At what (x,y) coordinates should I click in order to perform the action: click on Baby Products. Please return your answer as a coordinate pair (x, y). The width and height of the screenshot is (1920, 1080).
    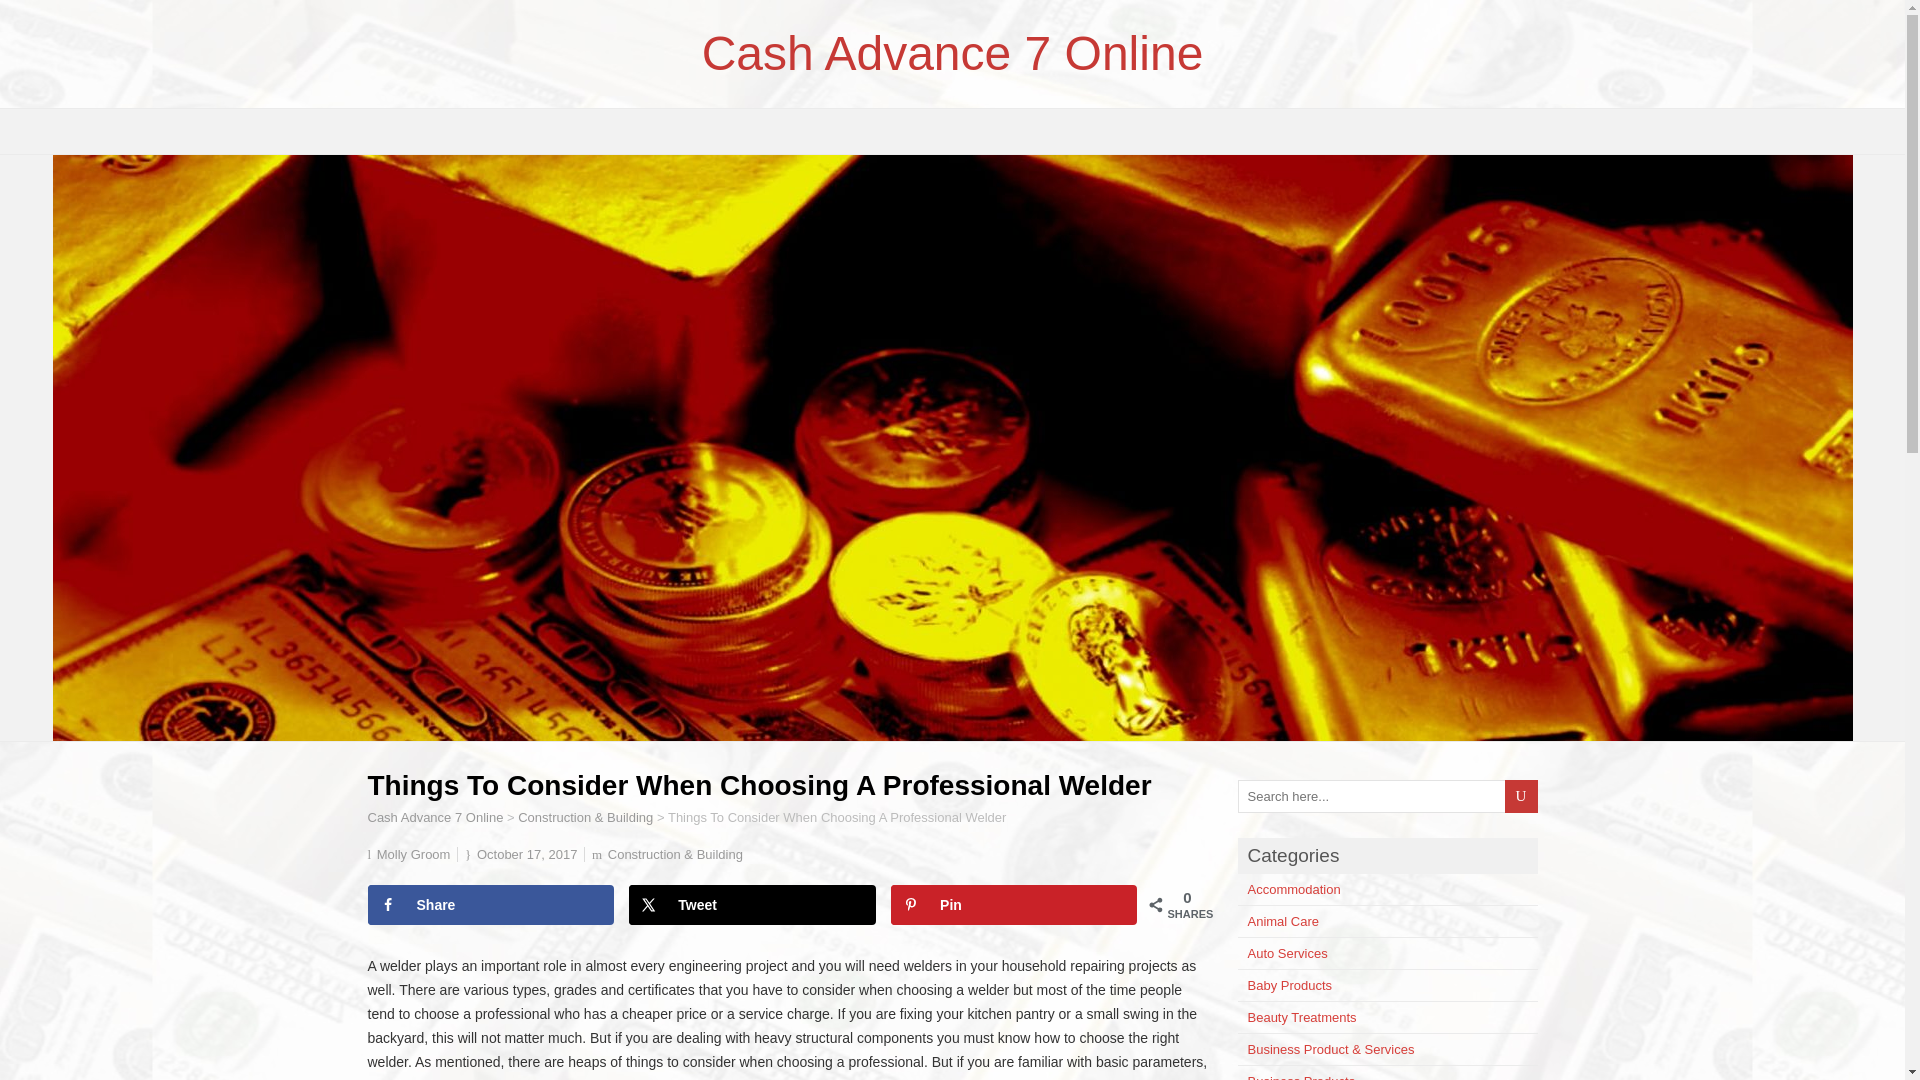
    Looking at the image, I should click on (1290, 985).